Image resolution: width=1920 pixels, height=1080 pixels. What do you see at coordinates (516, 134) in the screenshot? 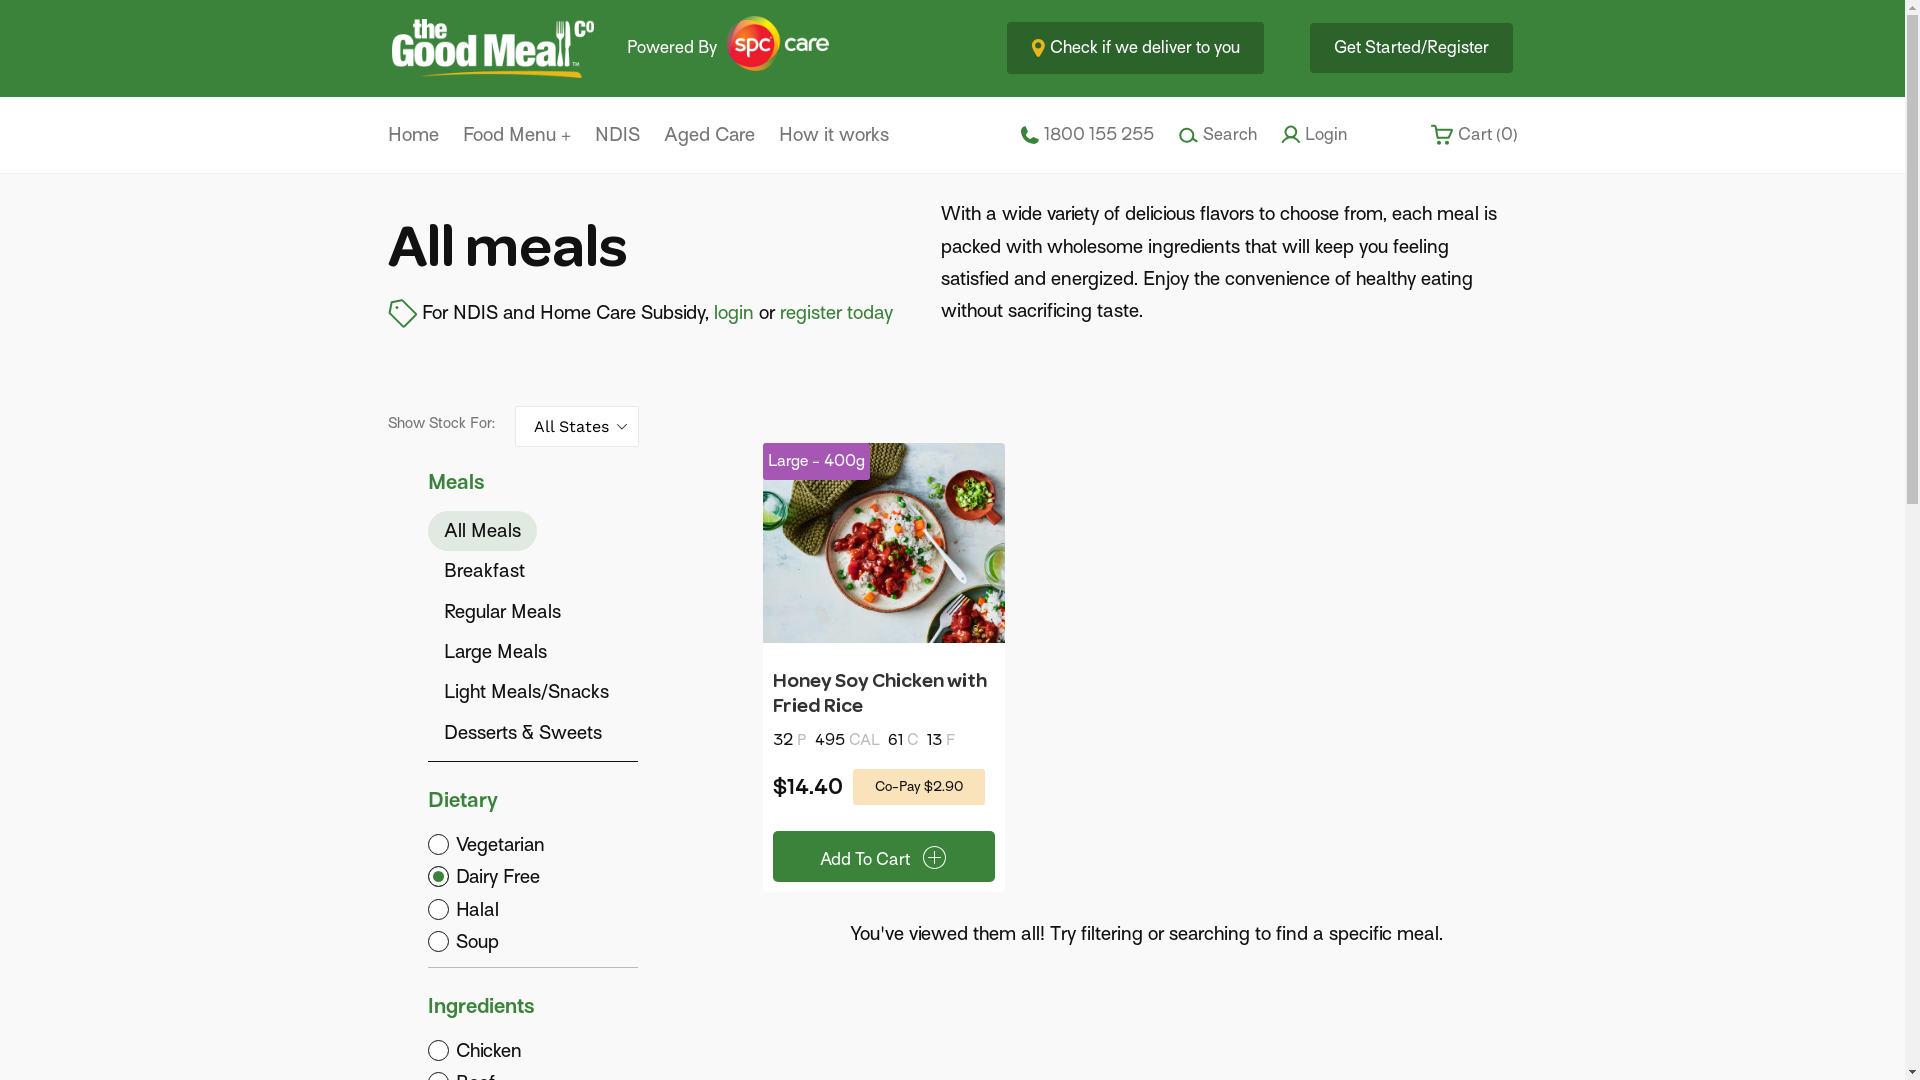
I see `Food Menu` at bounding box center [516, 134].